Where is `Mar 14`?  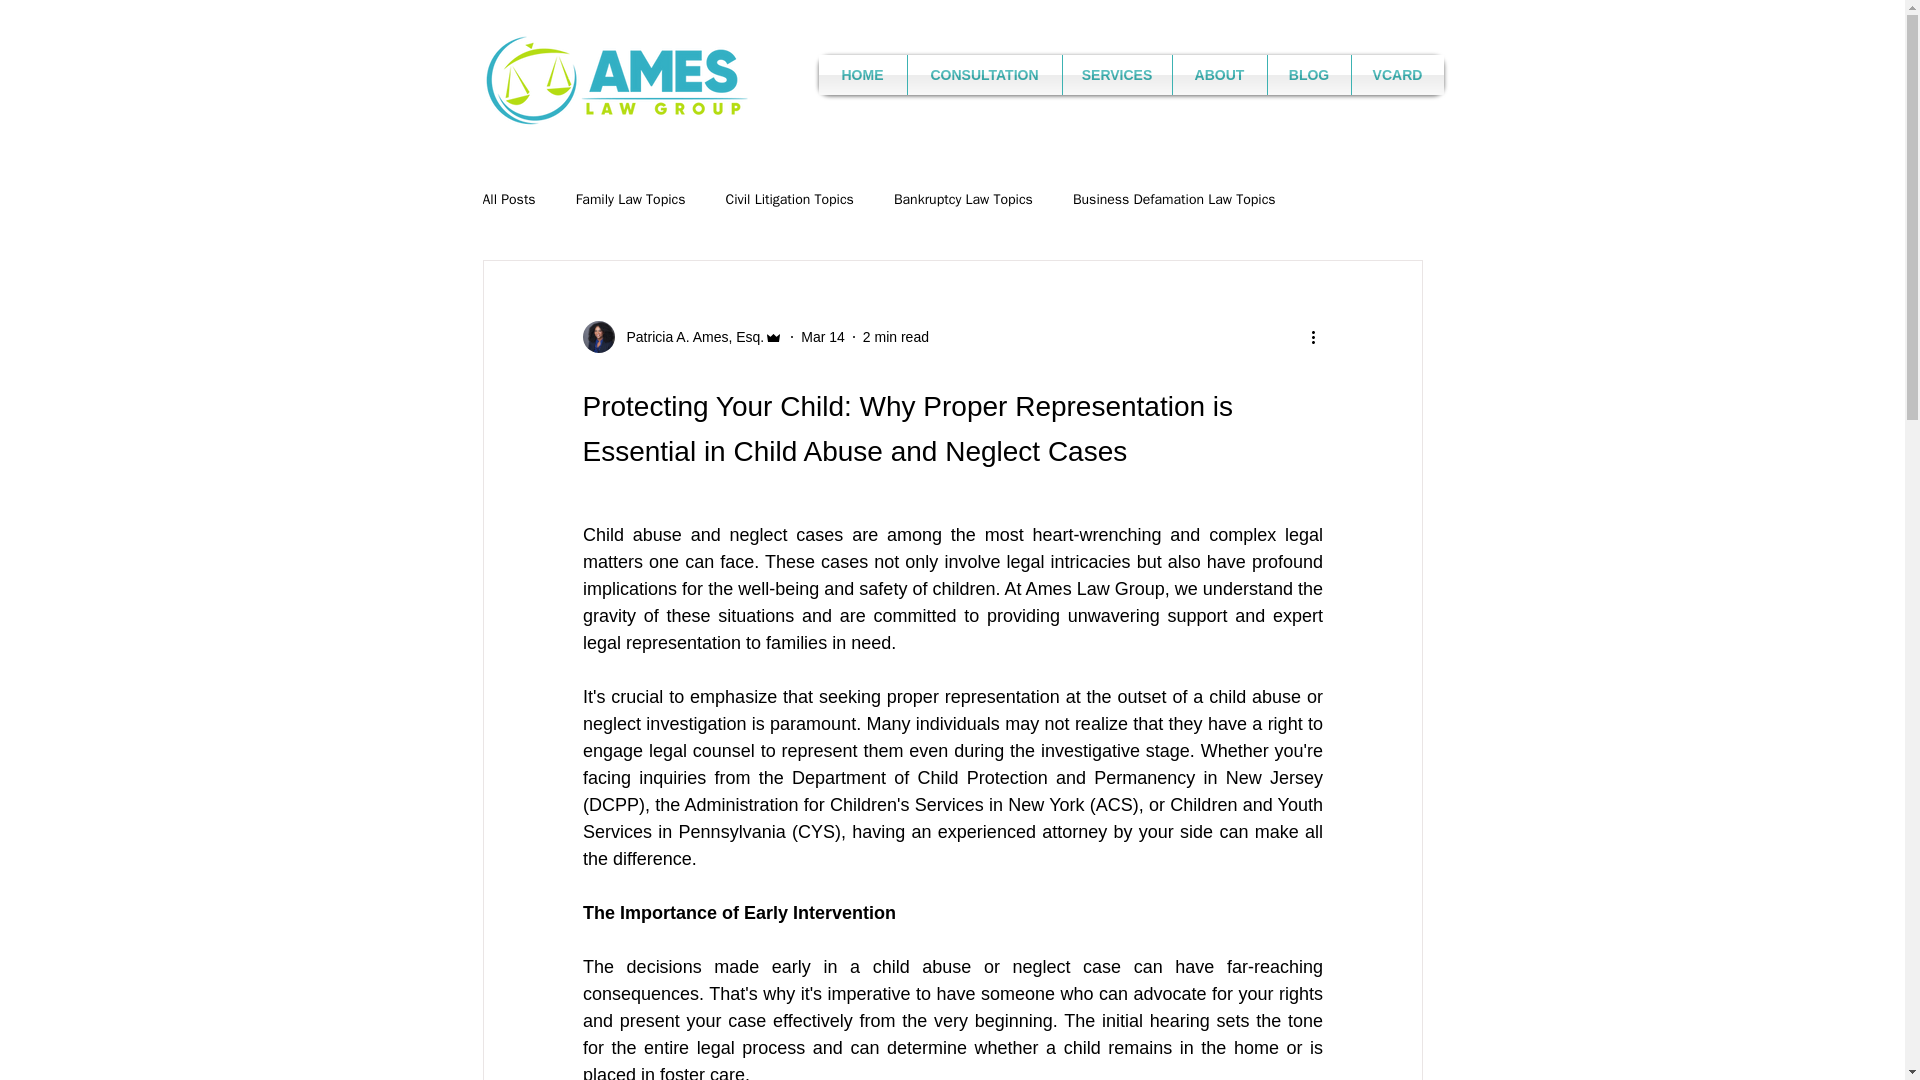
Mar 14 is located at coordinates (822, 336).